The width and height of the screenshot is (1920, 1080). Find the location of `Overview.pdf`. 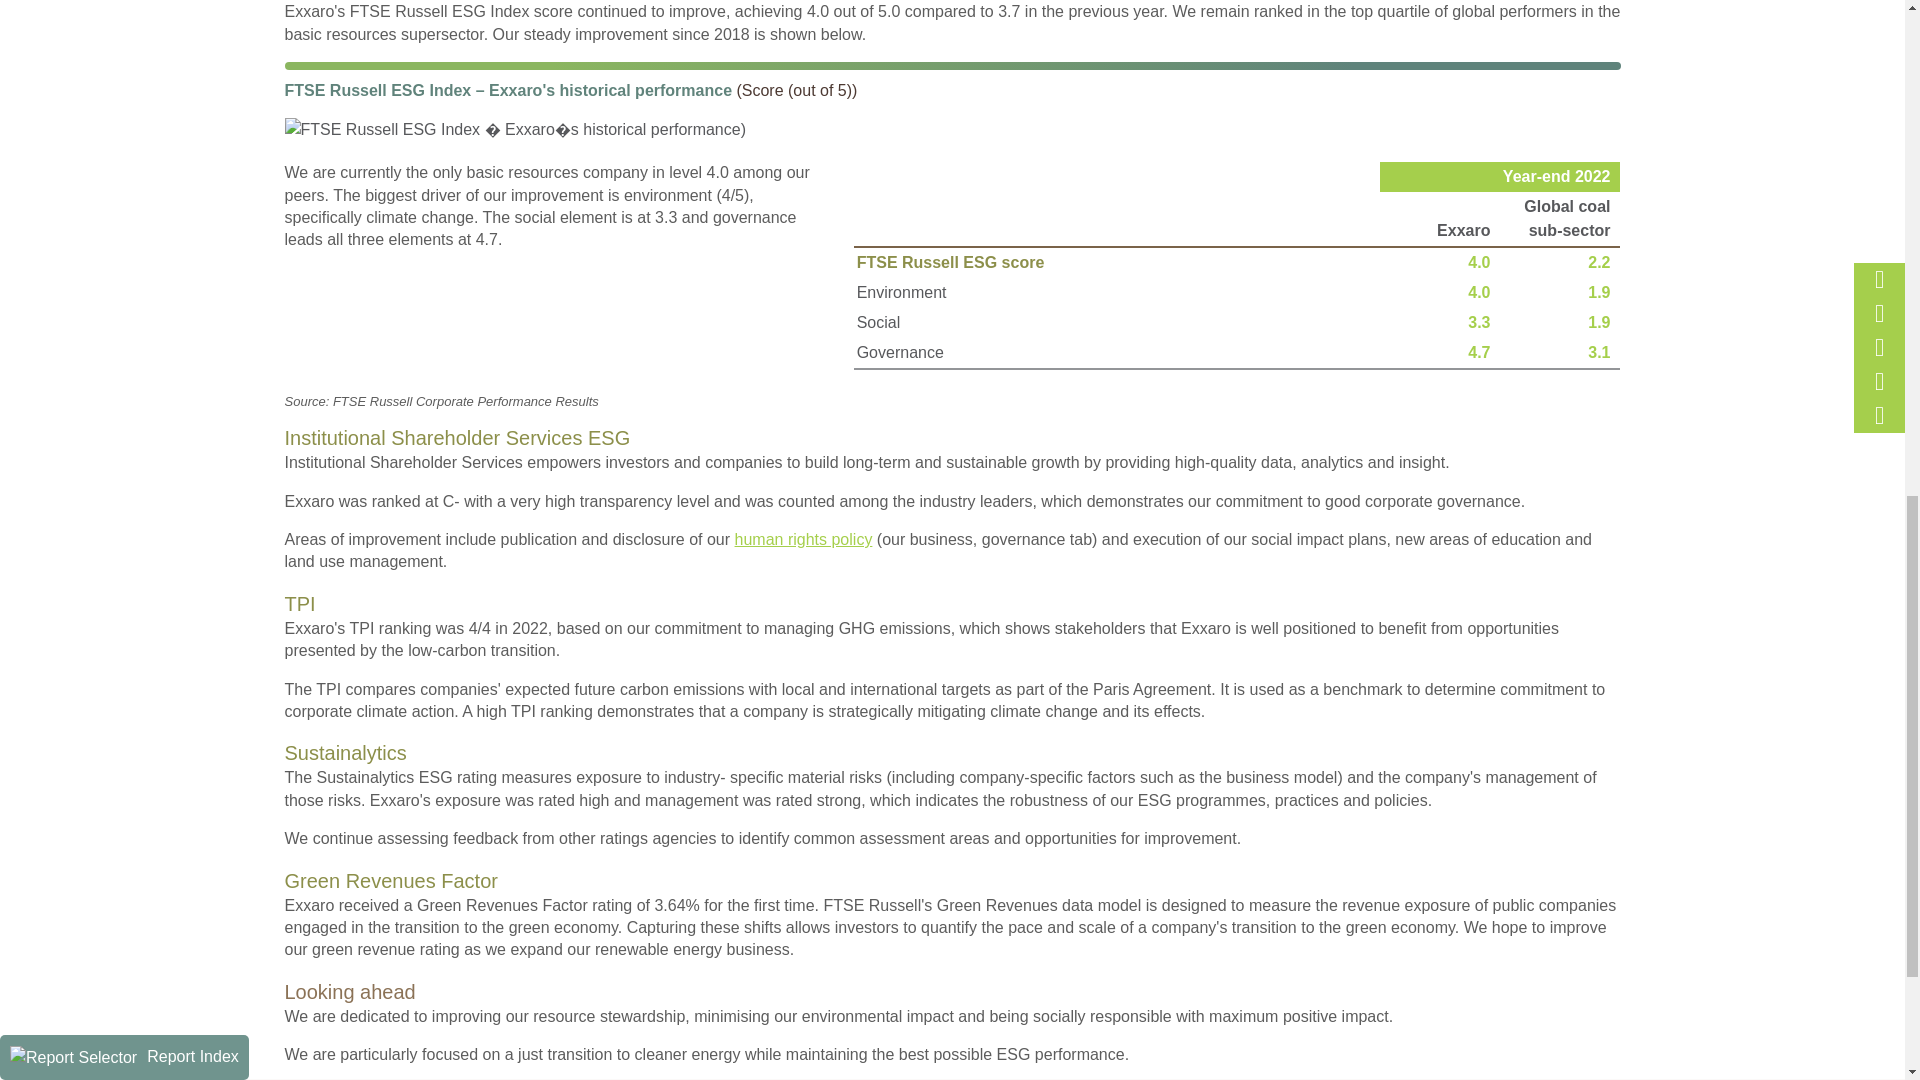

Overview.pdf is located at coordinates (290, 176).